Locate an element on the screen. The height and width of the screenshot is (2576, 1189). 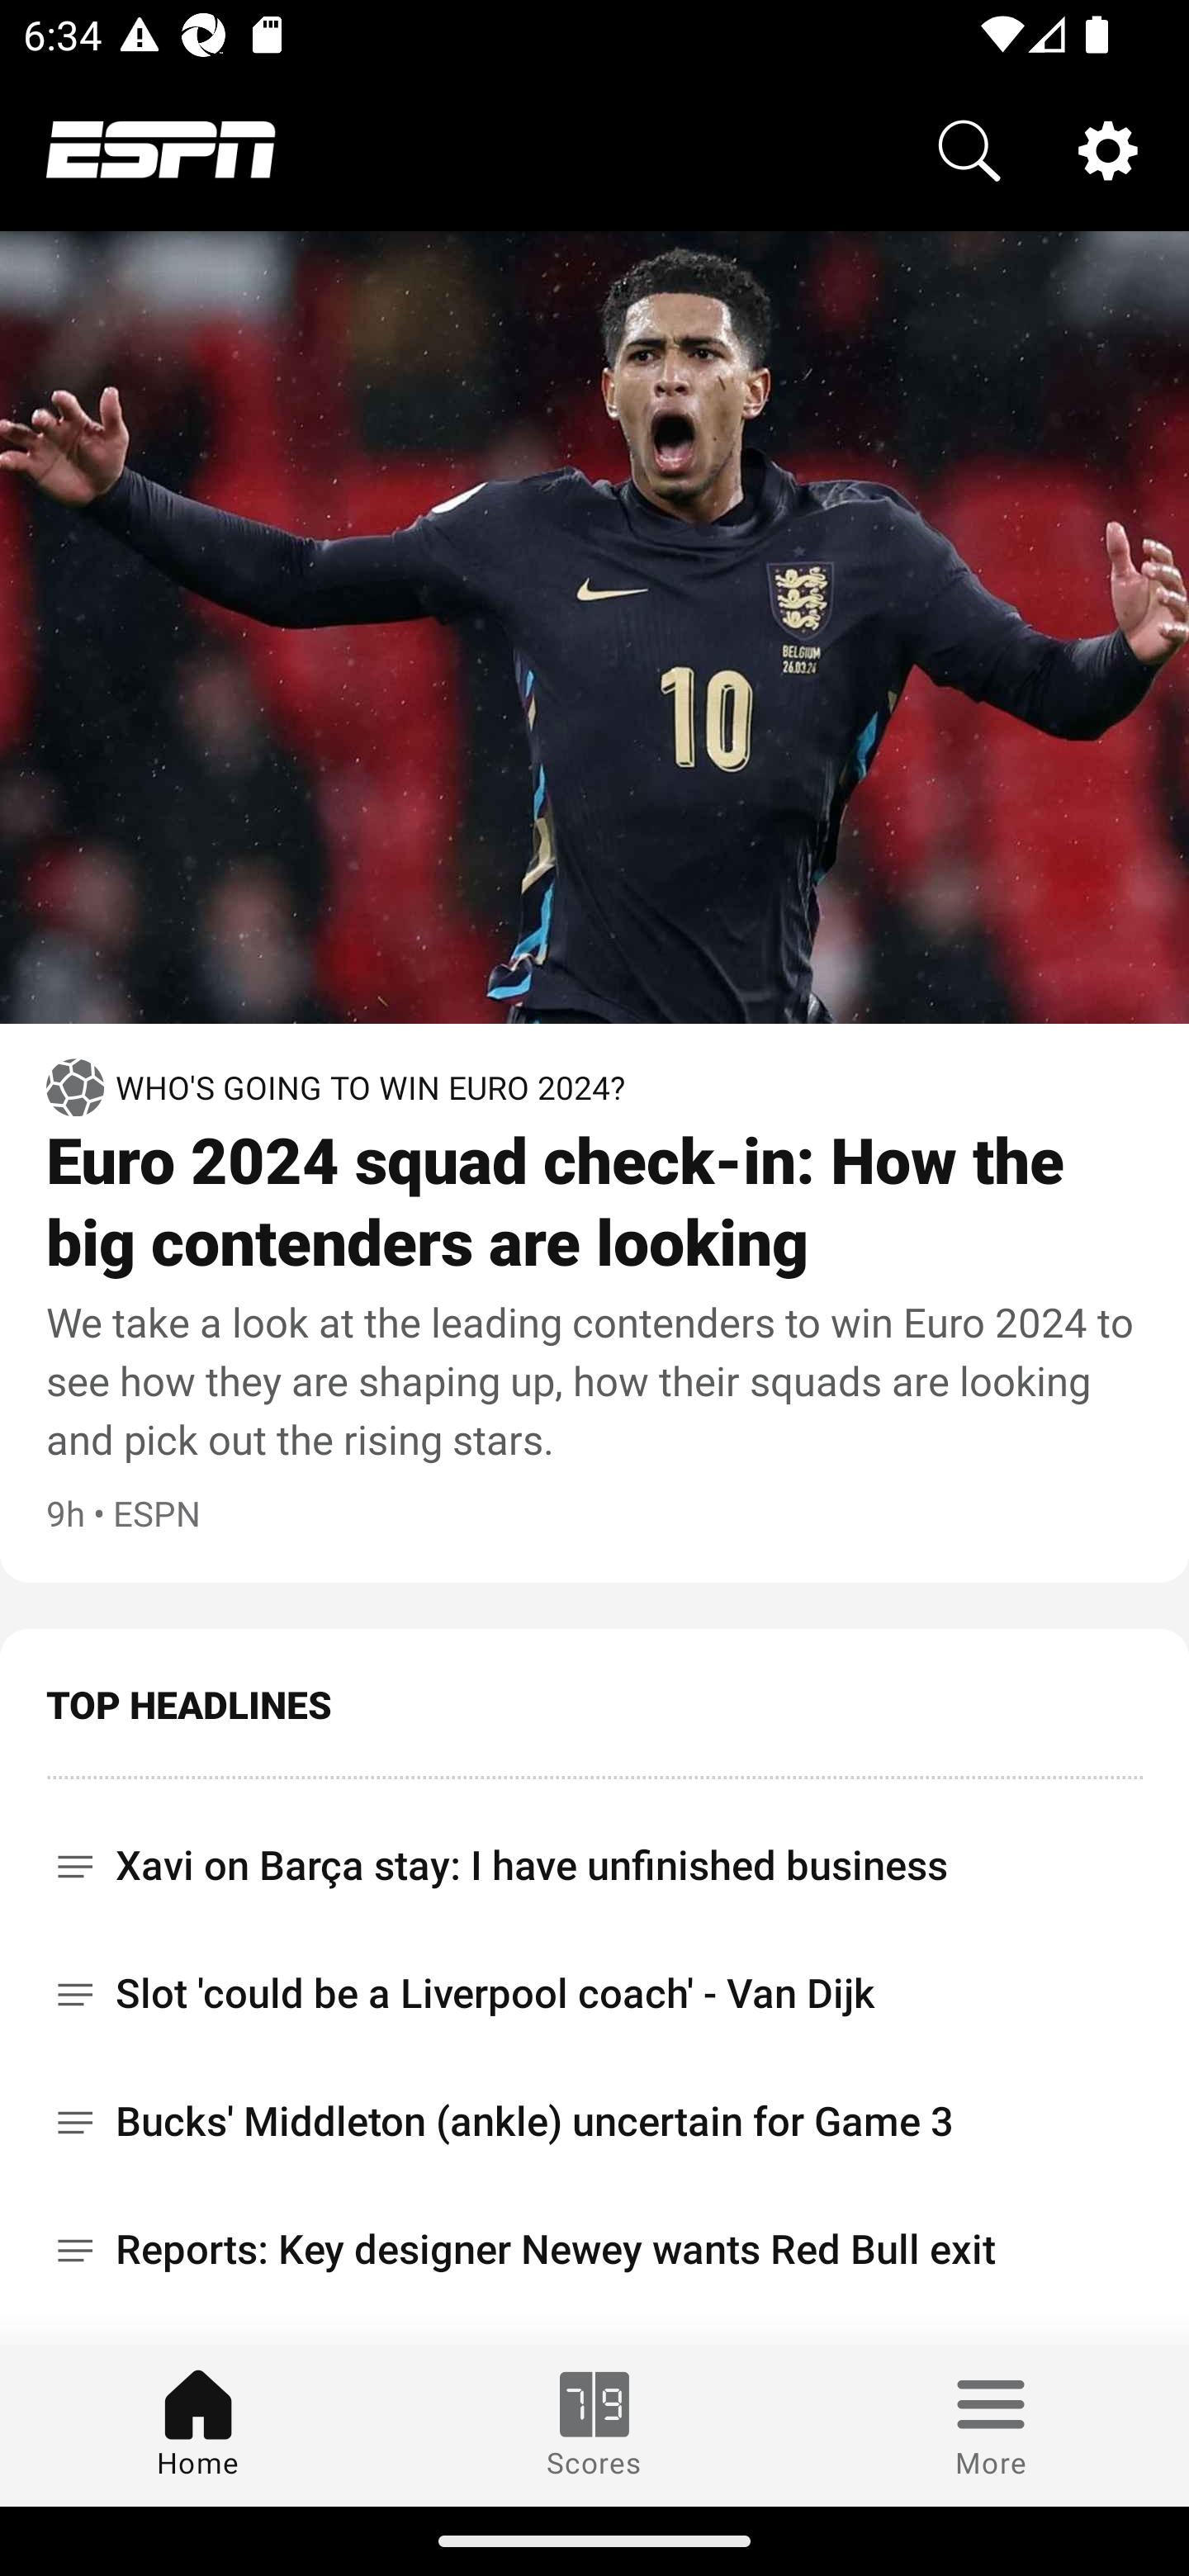
 Xavi on Barça stay: I have unfinished business is located at coordinates (594, 1854).